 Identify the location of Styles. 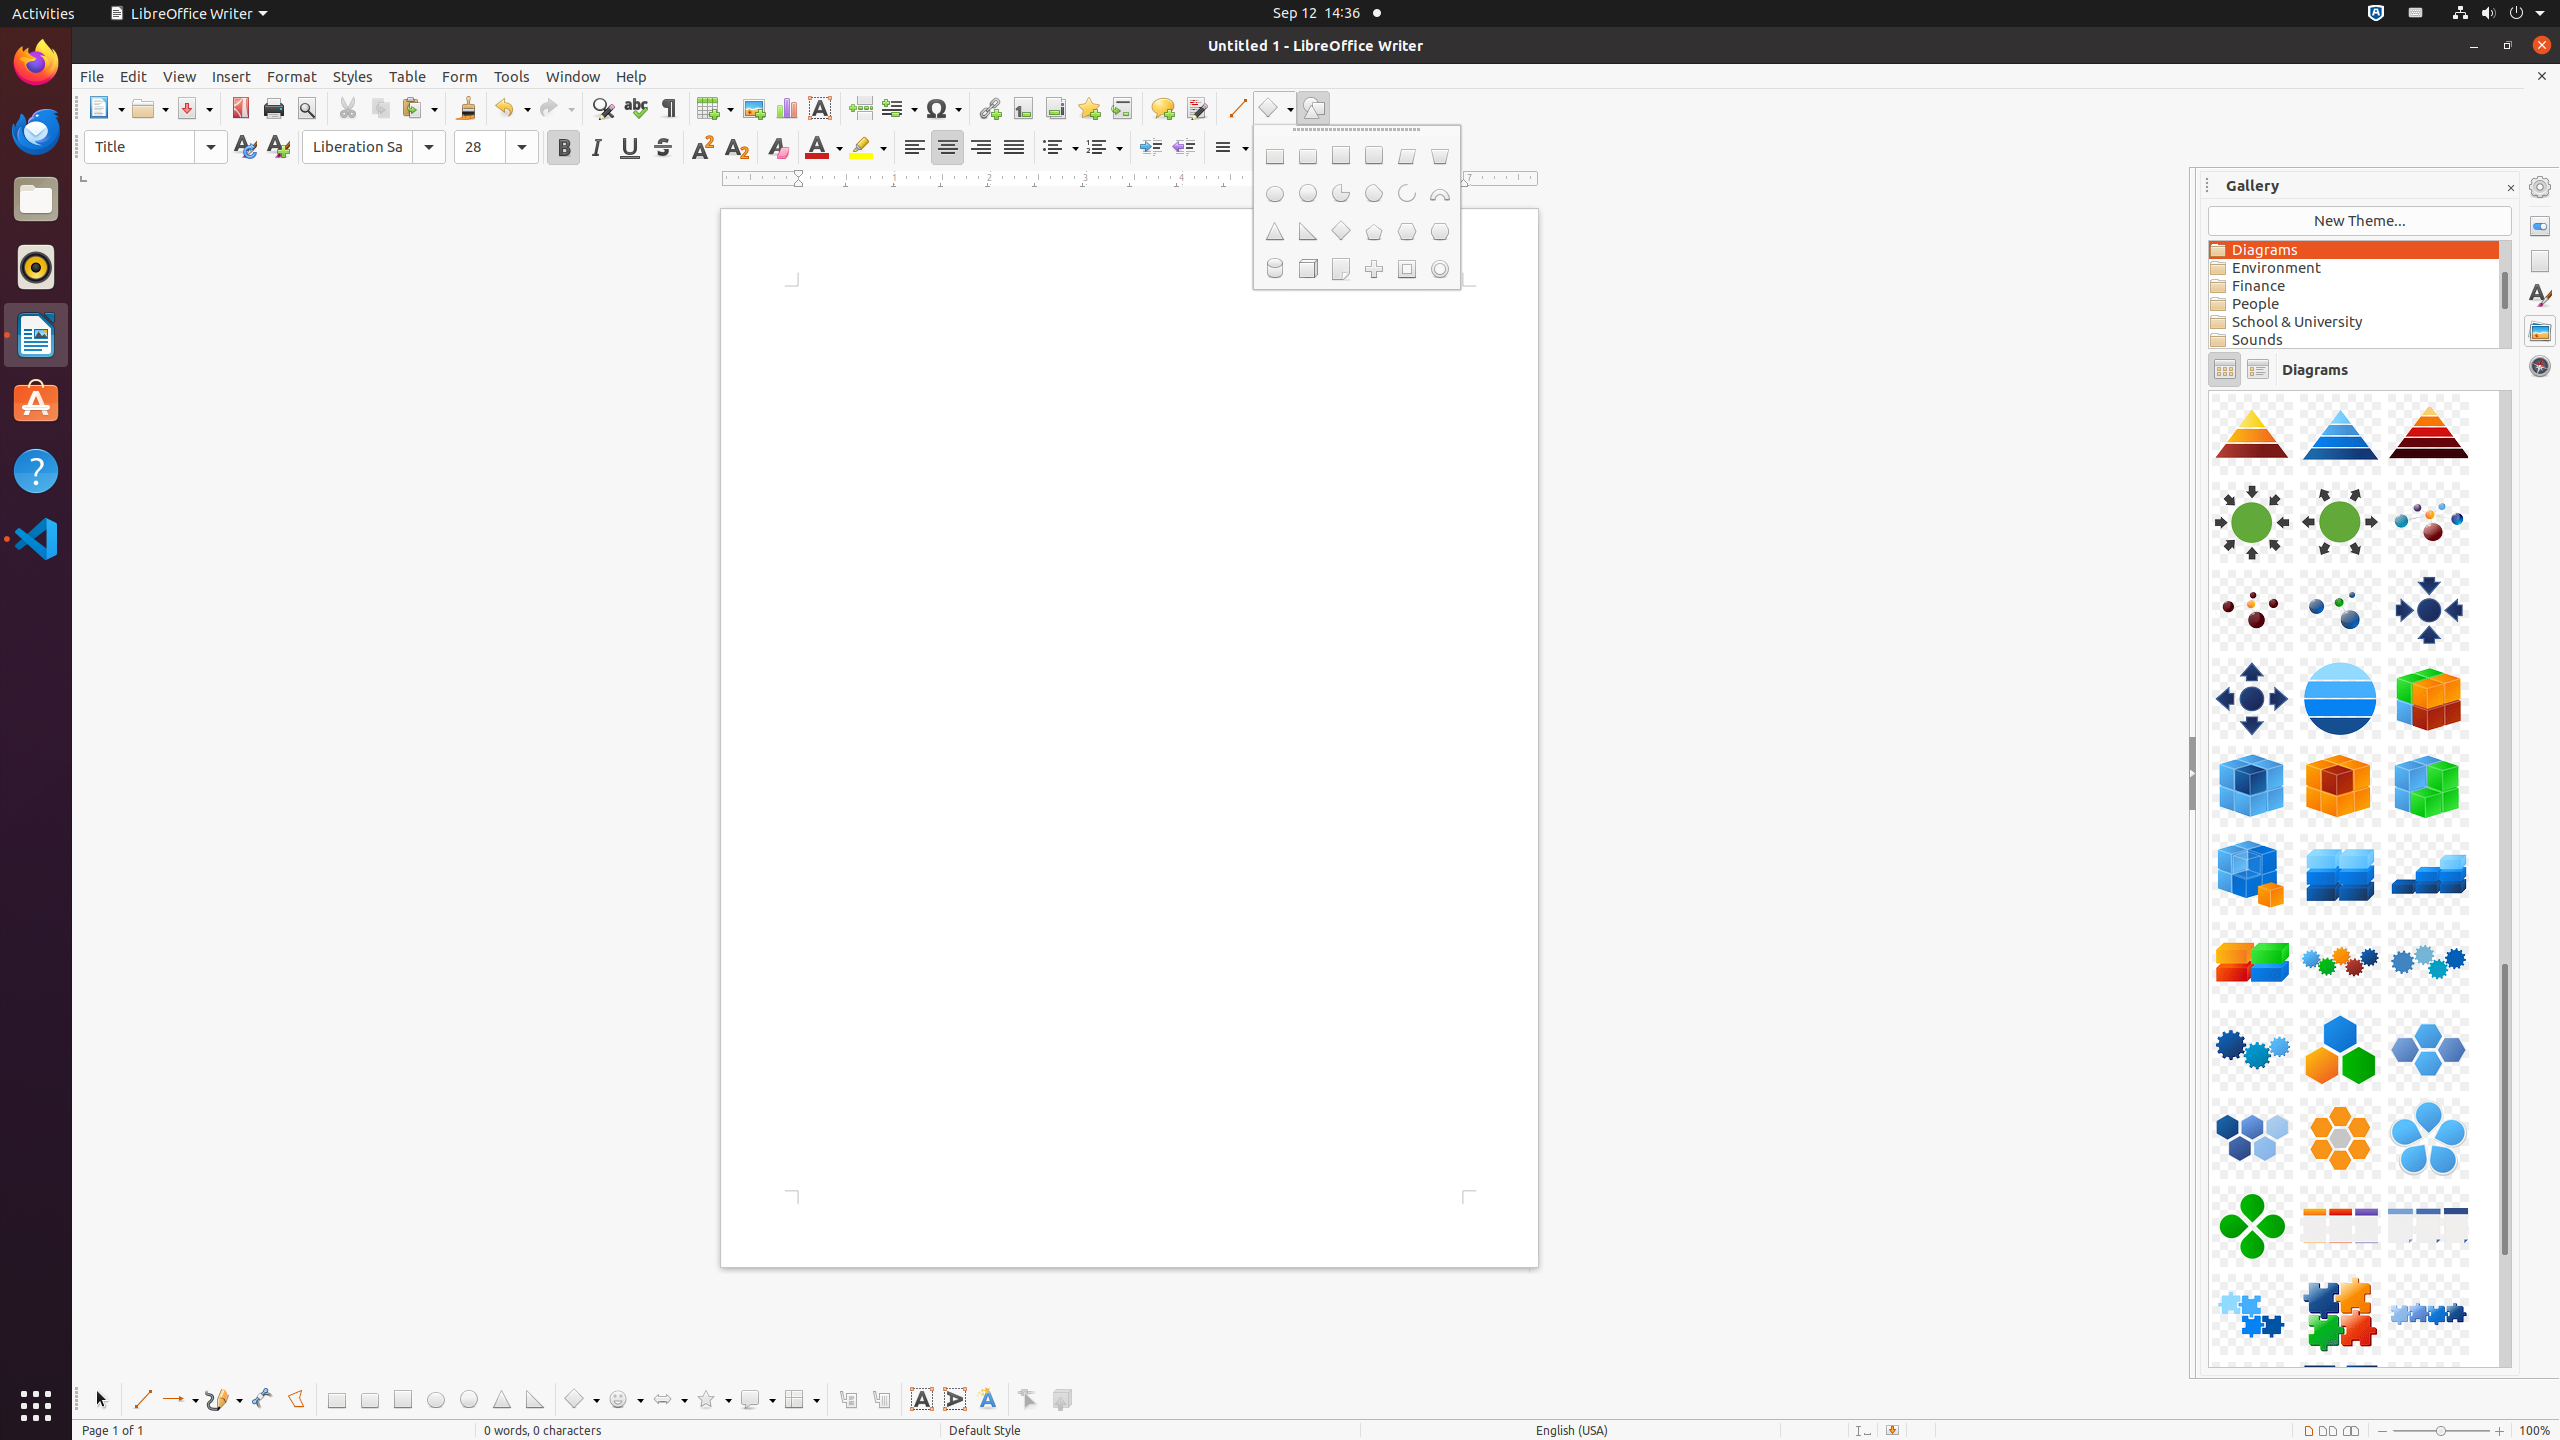
(2540, 296).